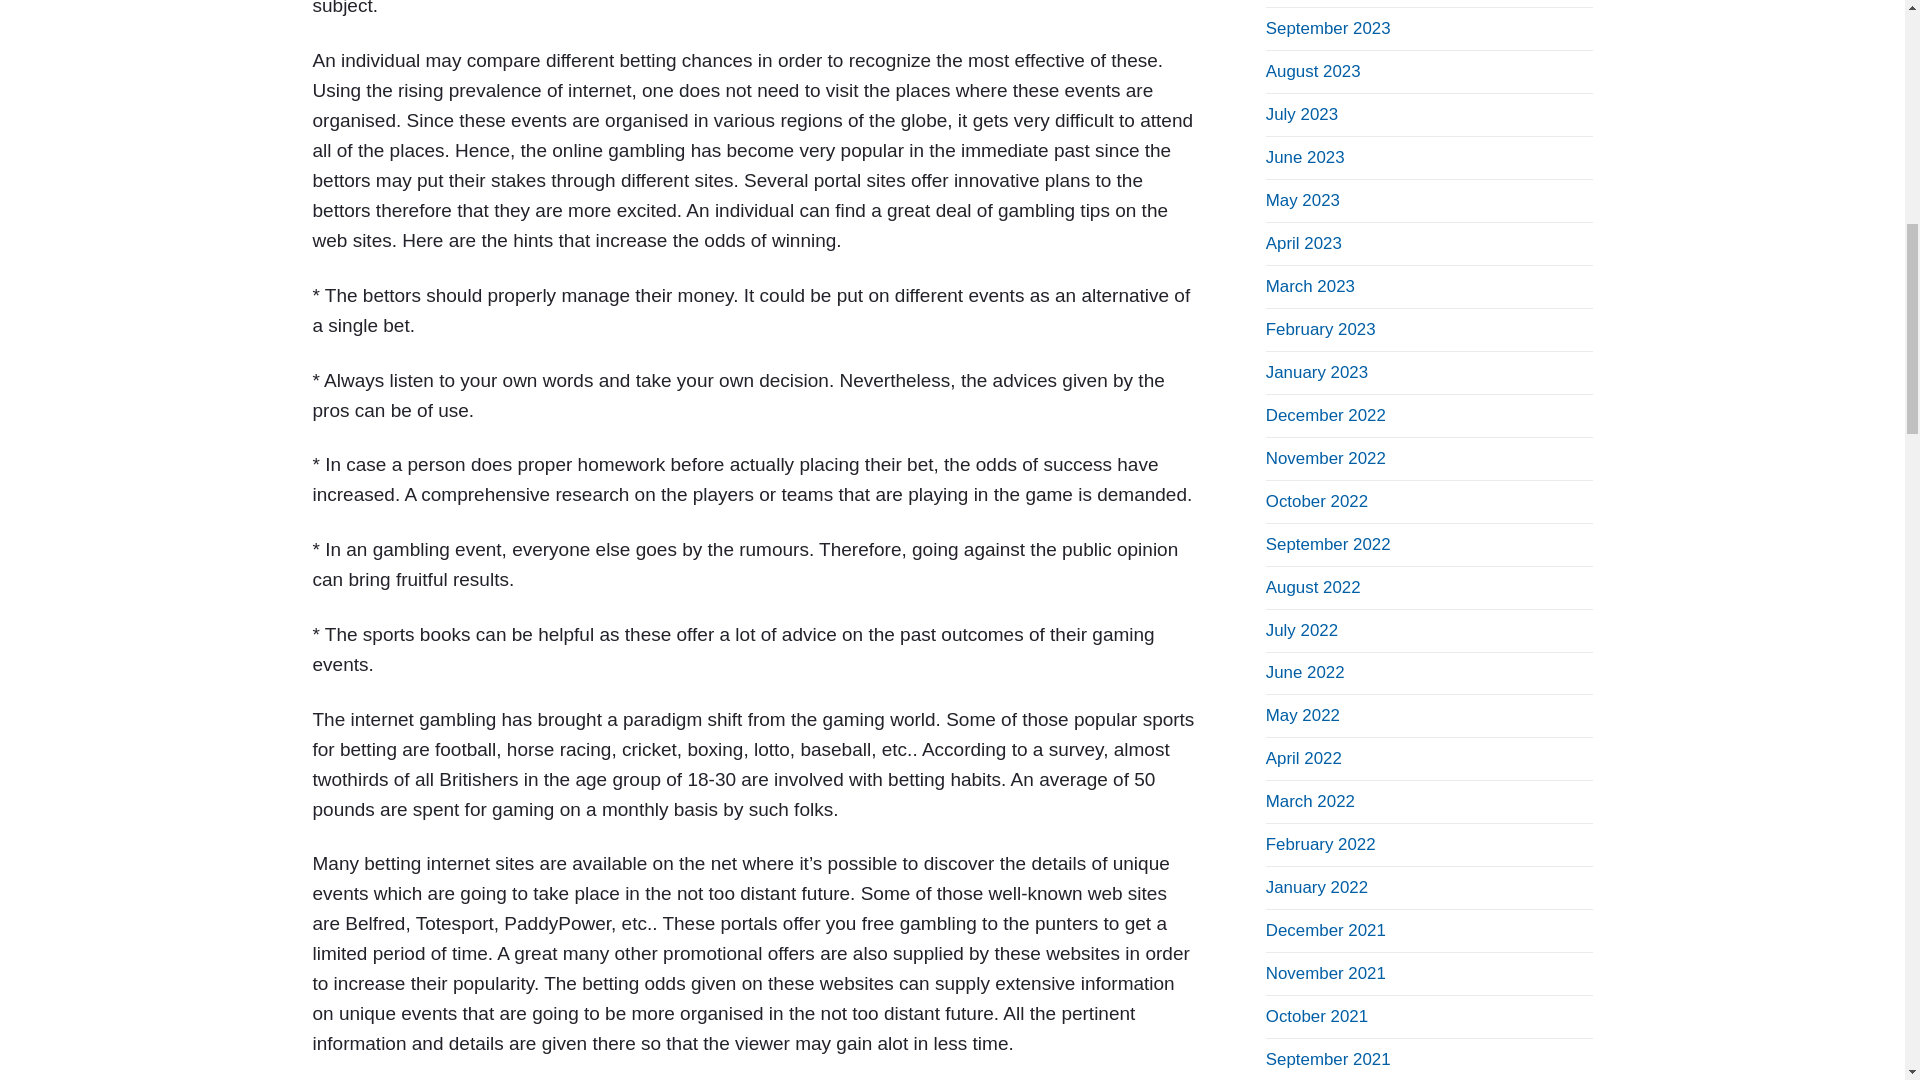 The width and height of the screenshot is (1920, 1080). What do you see at coordinates (1310, 286) in the screenshot?
I see `March 2023` at bounding box center [1310, 286].